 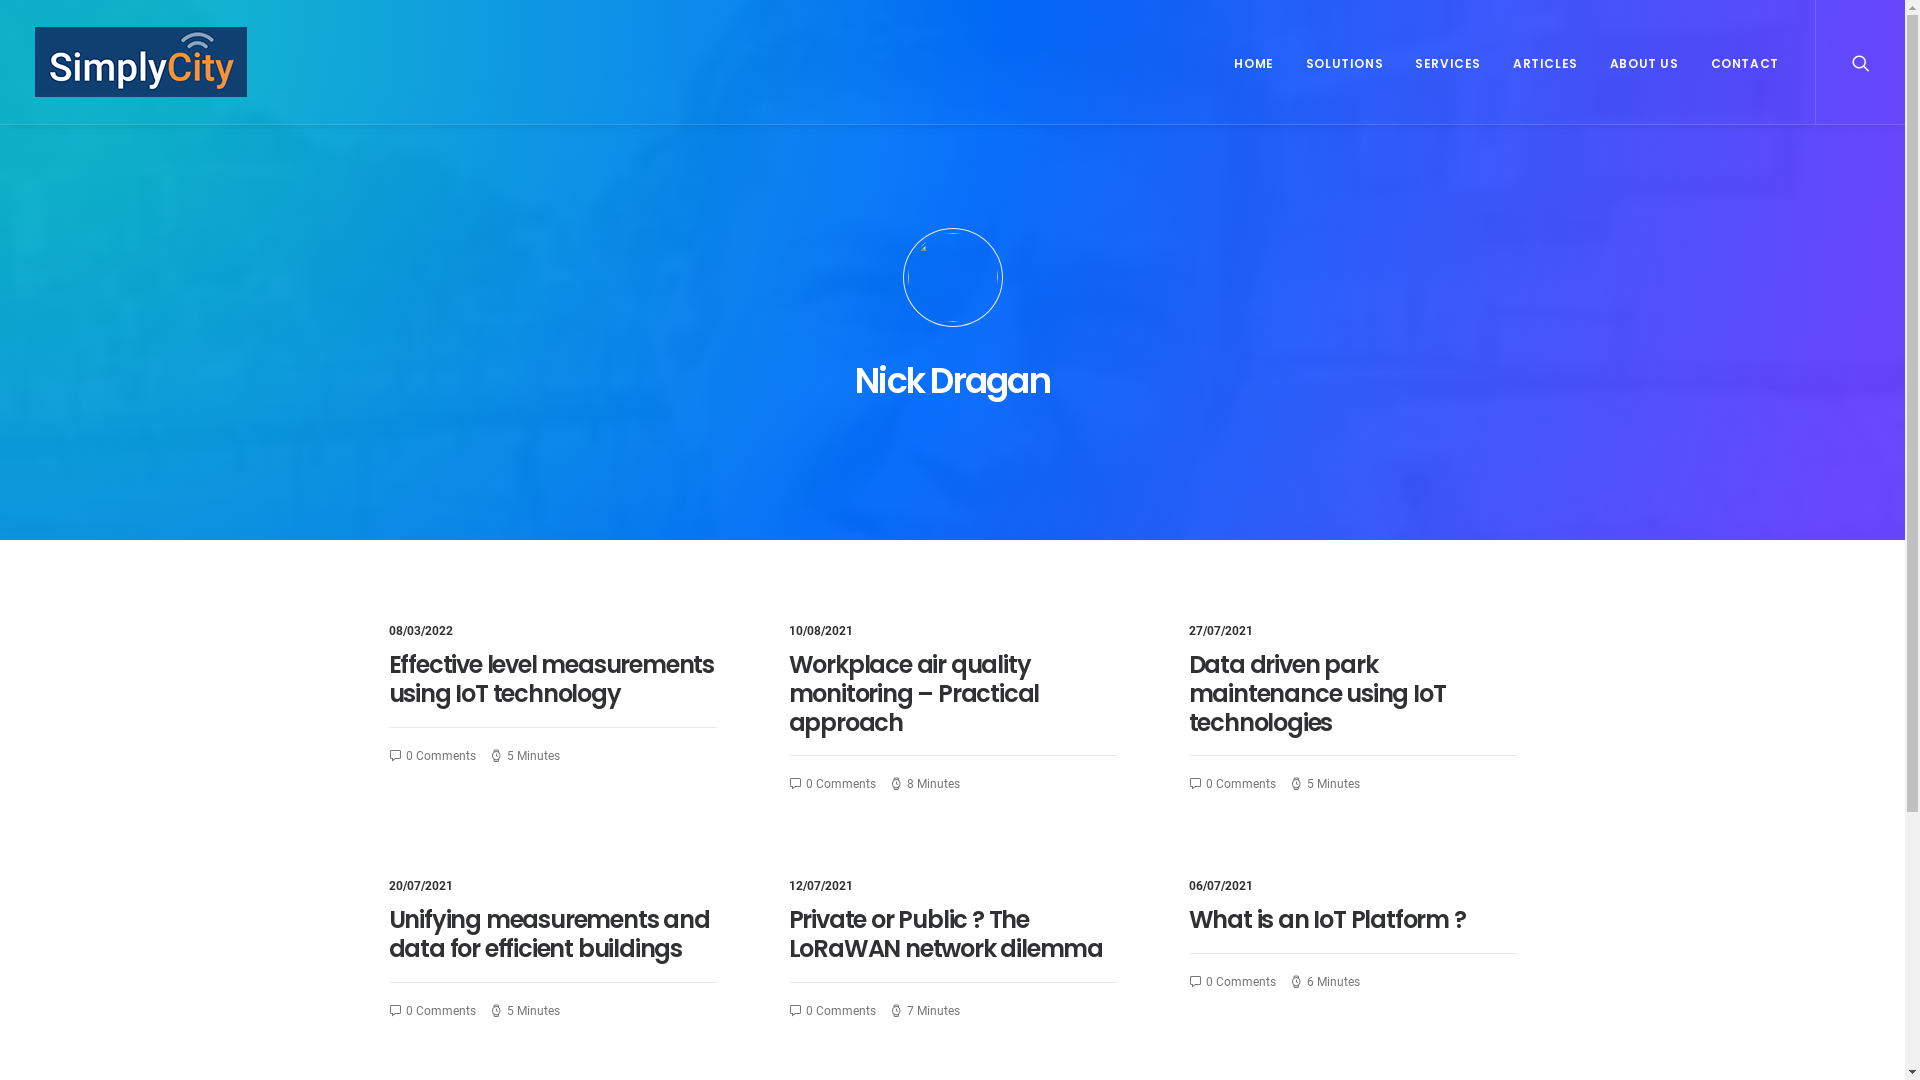 What do you see at coordinates (1254, 62) in the screenshot?
I see `HOME` at bounding box center [1254, 62].